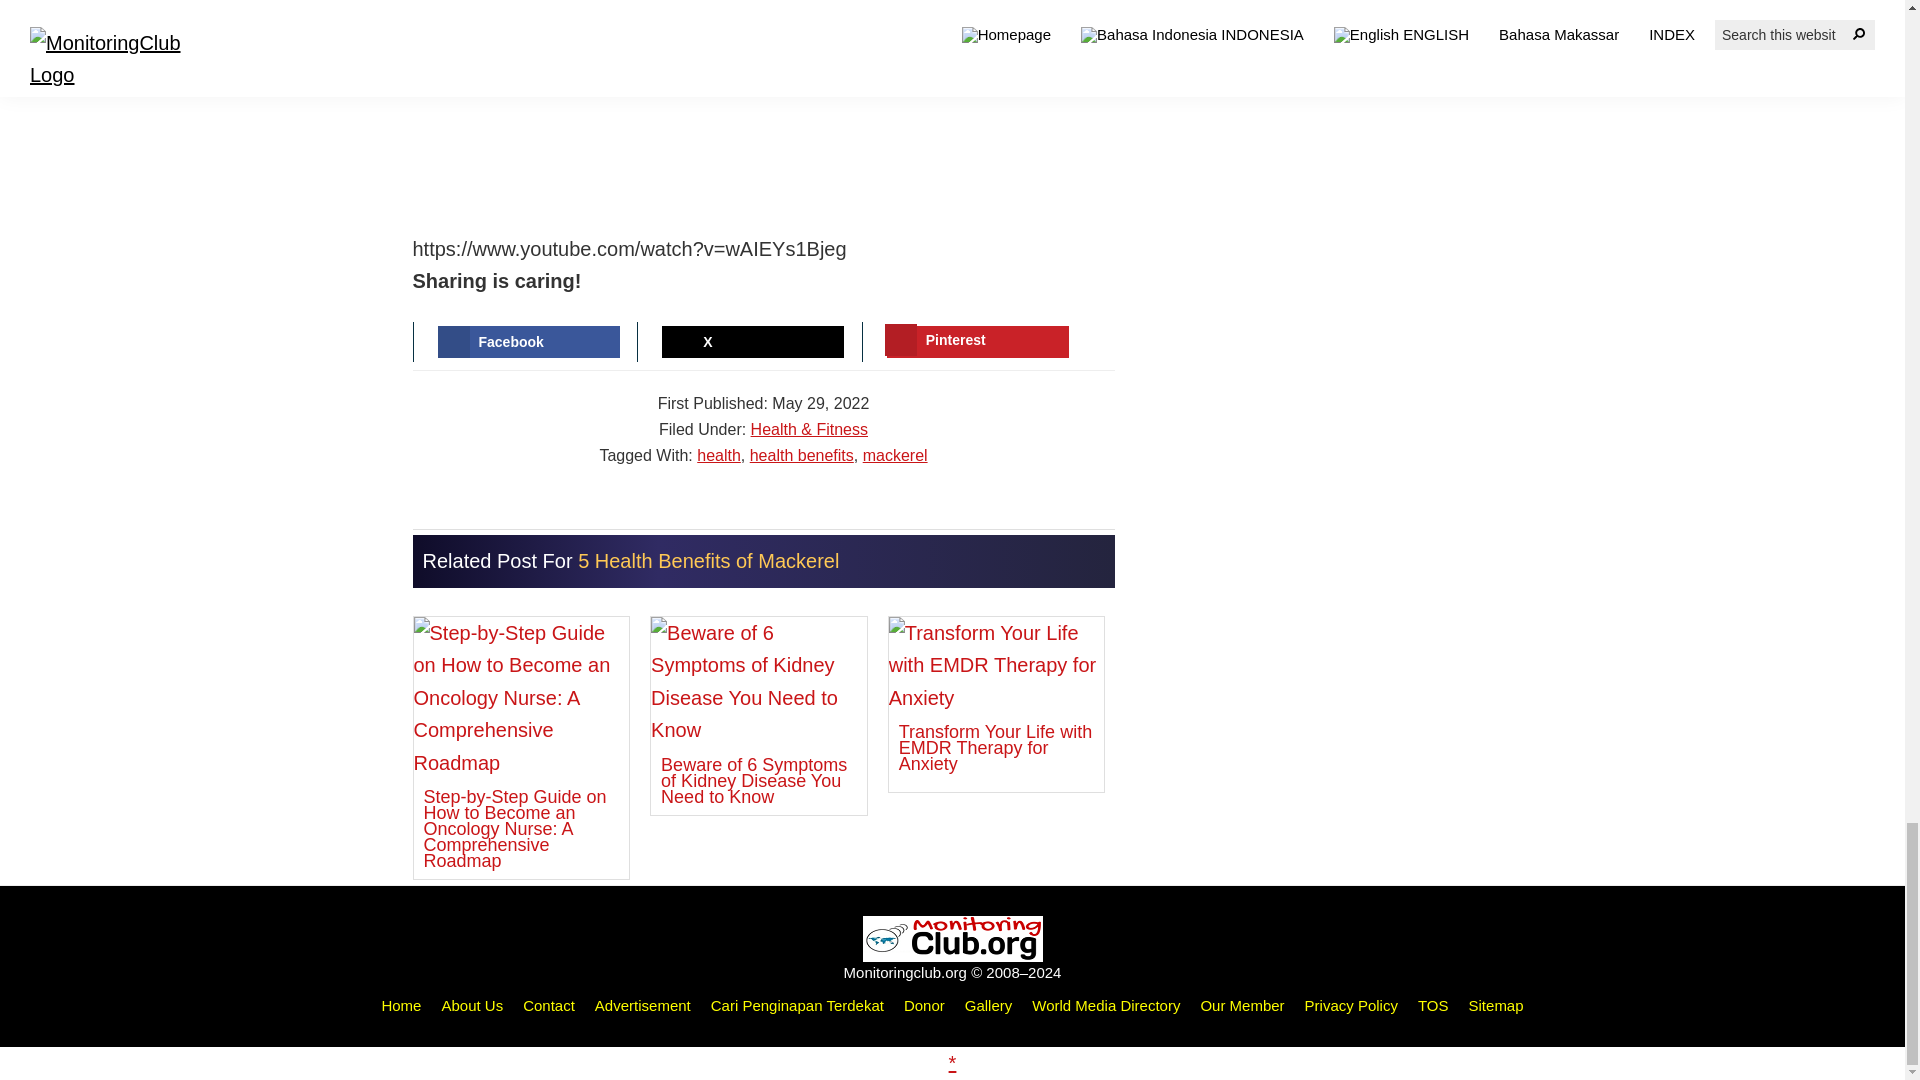  What do you see at coordinates (996, 700) in the screenshot?
I see `Transform Your Life with EMDR Therapy for Anxiety` at bounding box center [996, 700].